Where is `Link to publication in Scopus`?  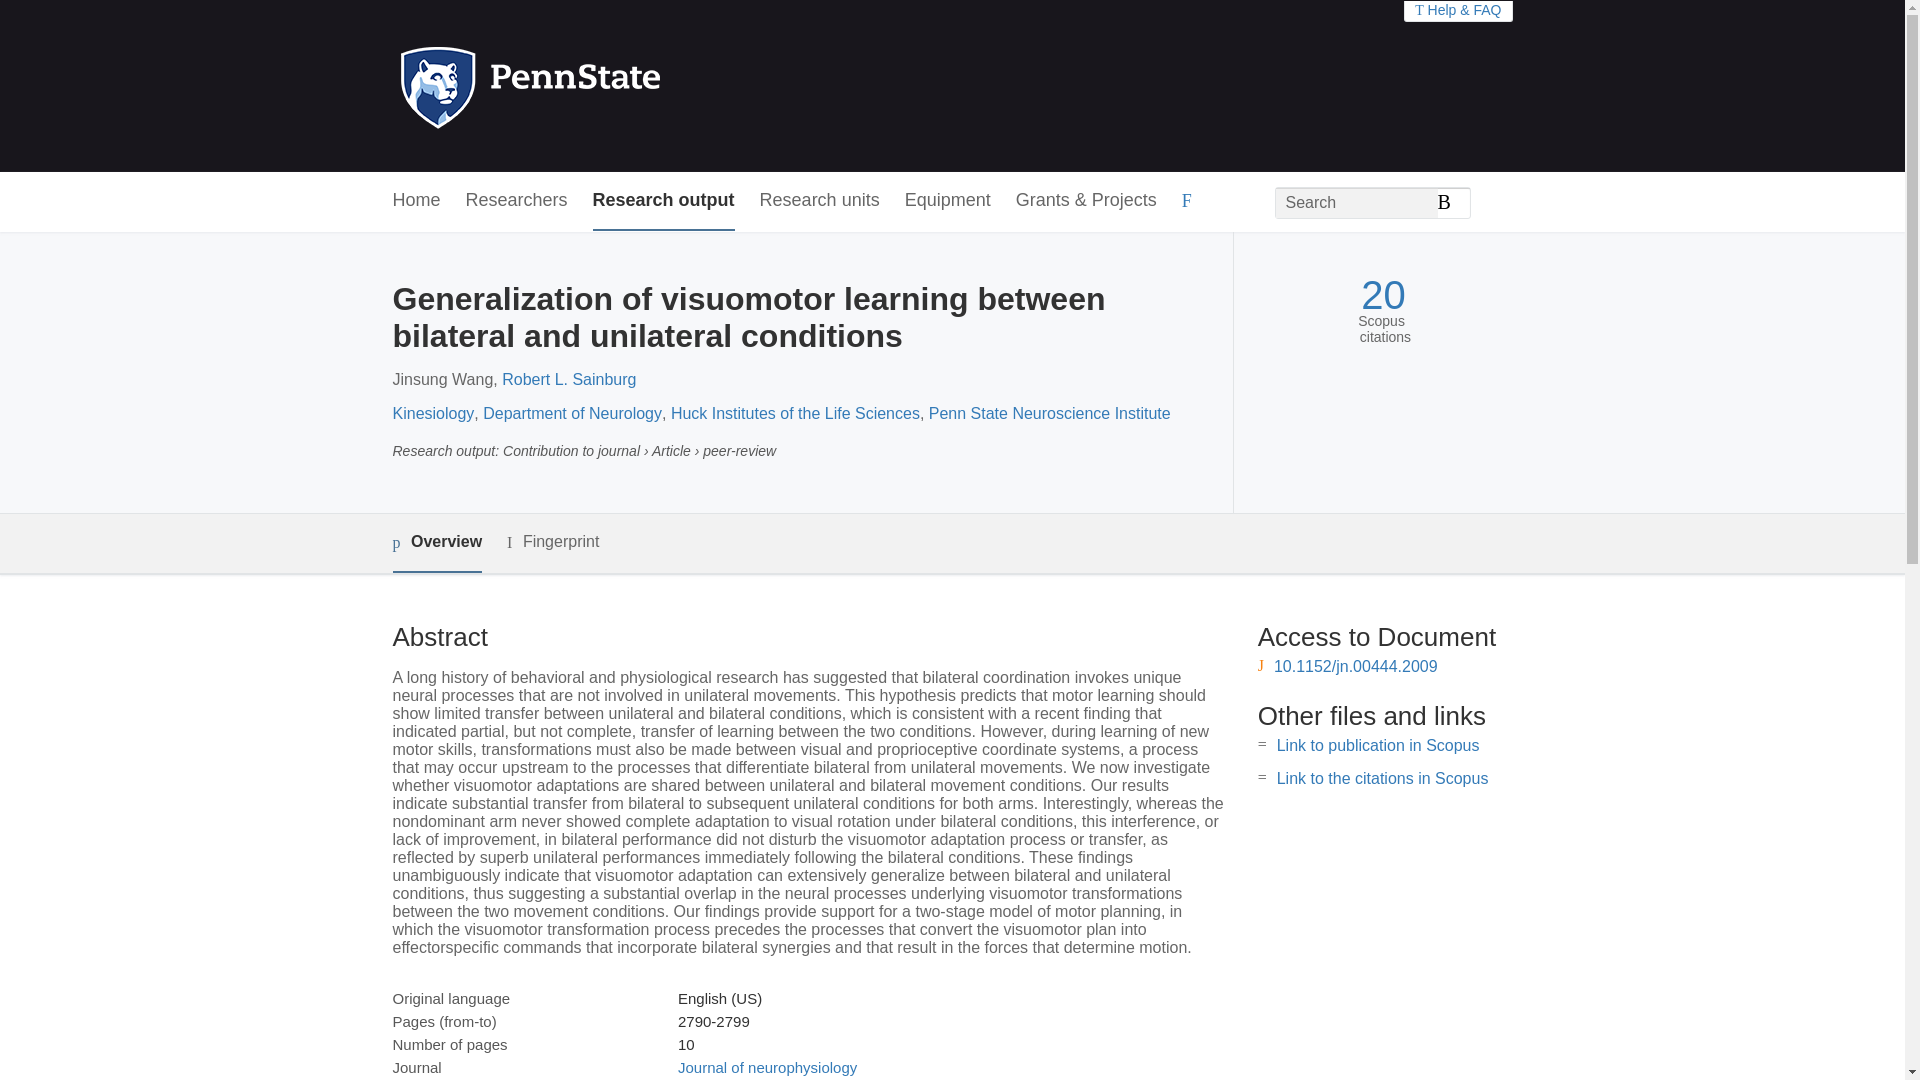
Link to publication in Scopus is located at coordinates (1378, 744).